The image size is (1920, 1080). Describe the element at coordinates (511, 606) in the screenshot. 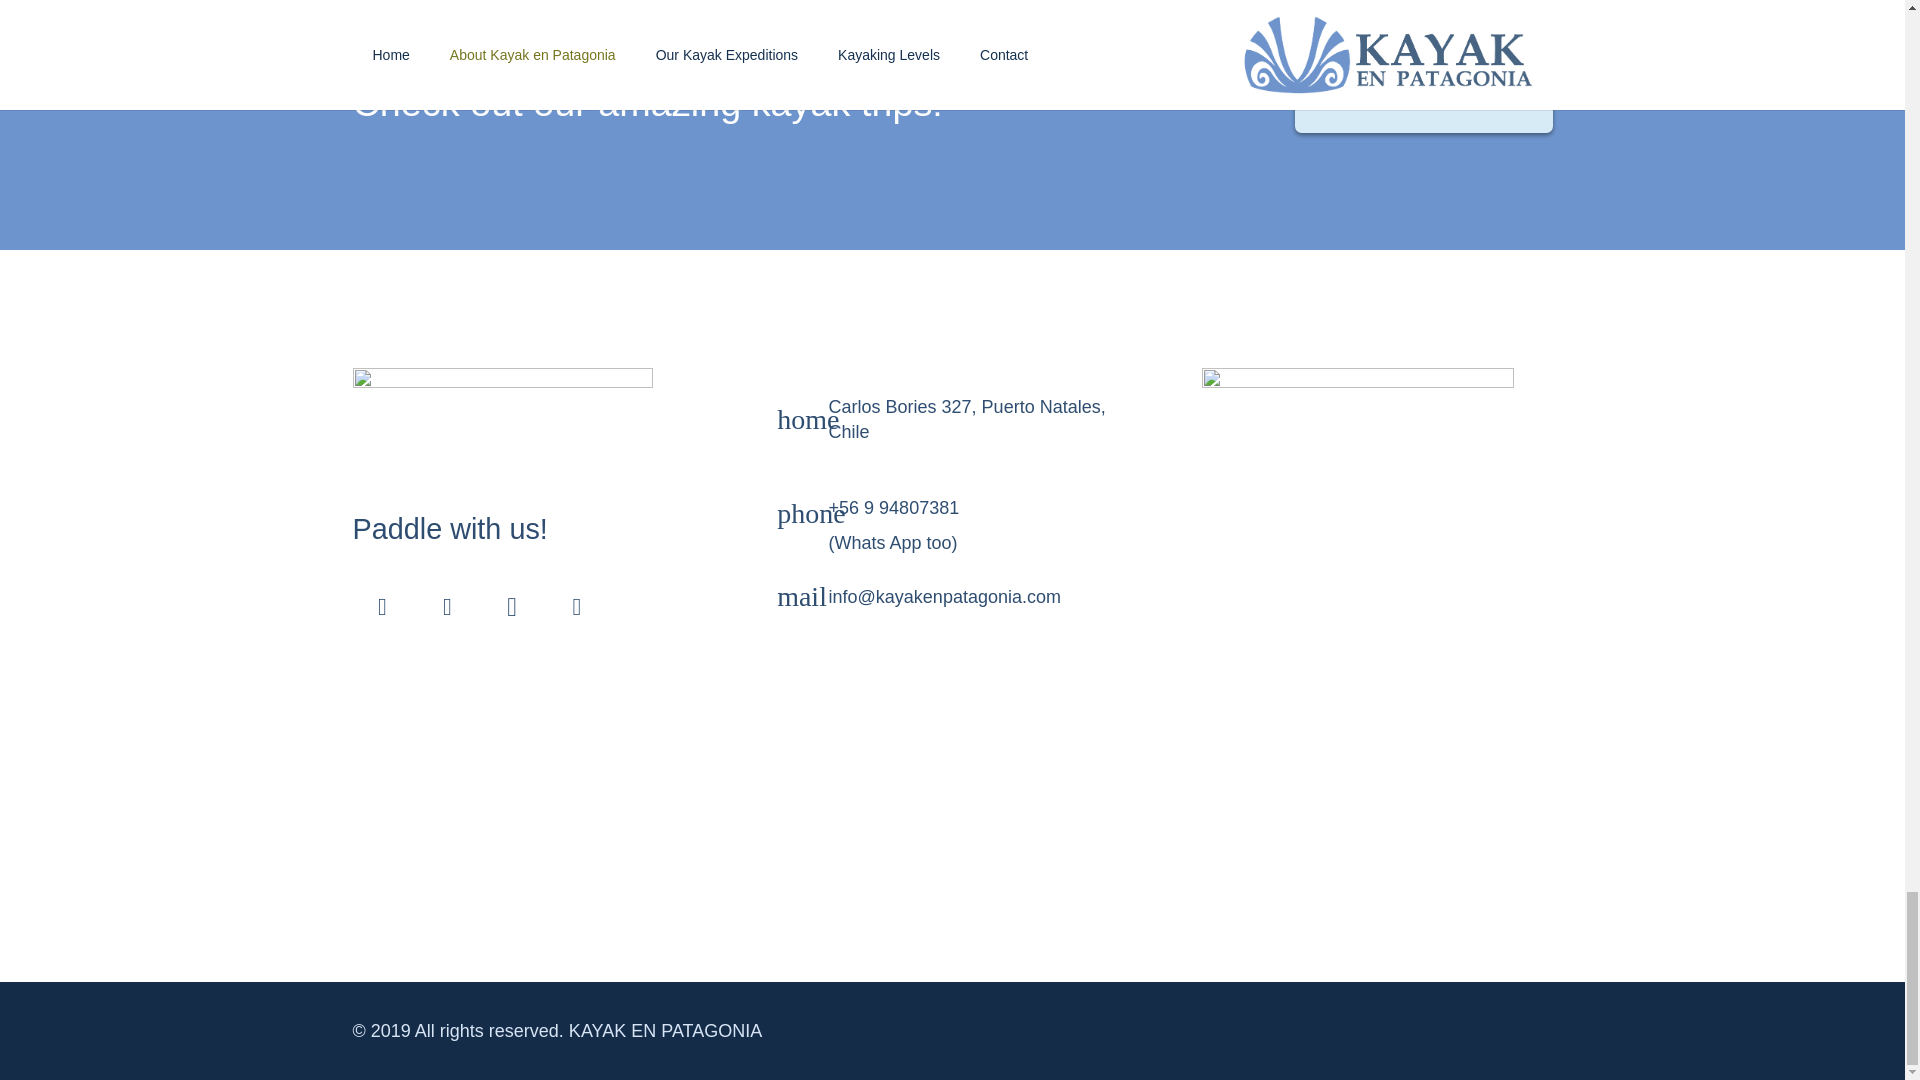

I see `Instagram` at that location.